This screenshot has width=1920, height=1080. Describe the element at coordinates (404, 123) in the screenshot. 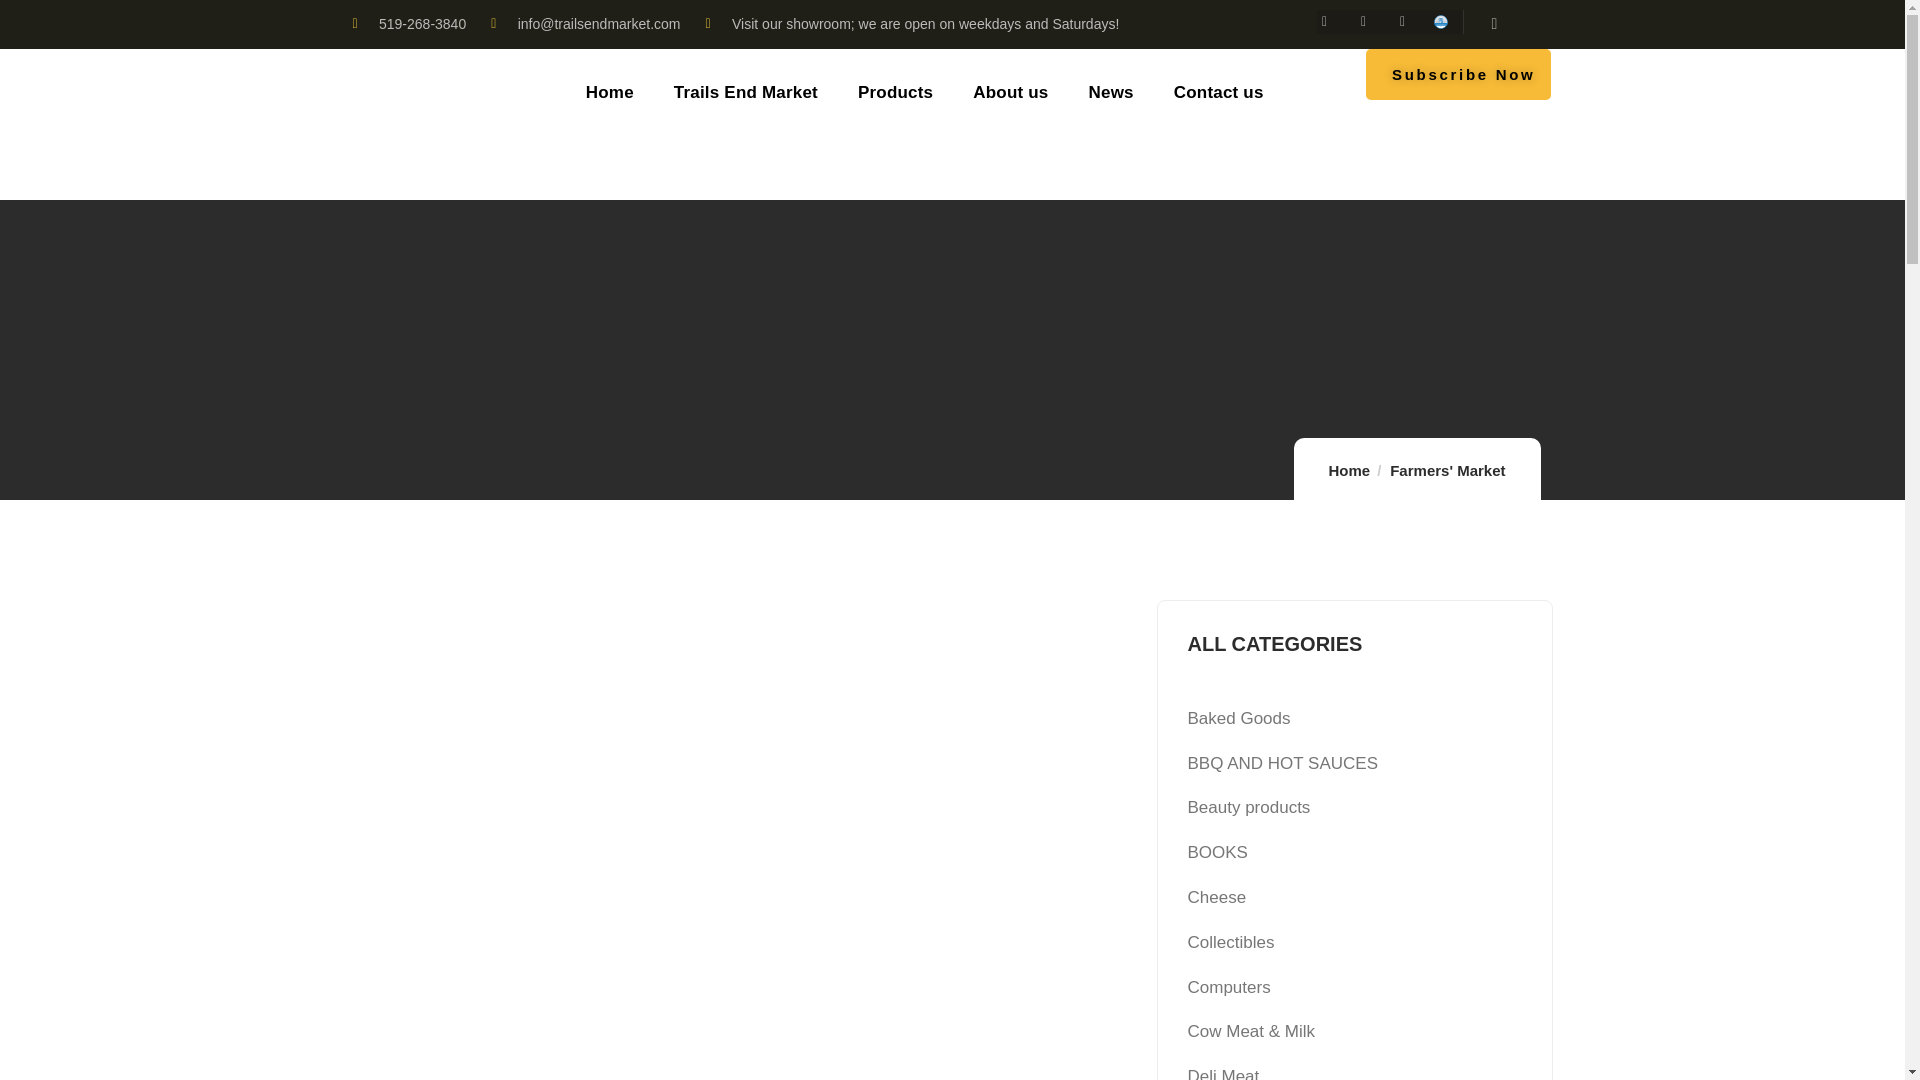

I see `Home` at that location.